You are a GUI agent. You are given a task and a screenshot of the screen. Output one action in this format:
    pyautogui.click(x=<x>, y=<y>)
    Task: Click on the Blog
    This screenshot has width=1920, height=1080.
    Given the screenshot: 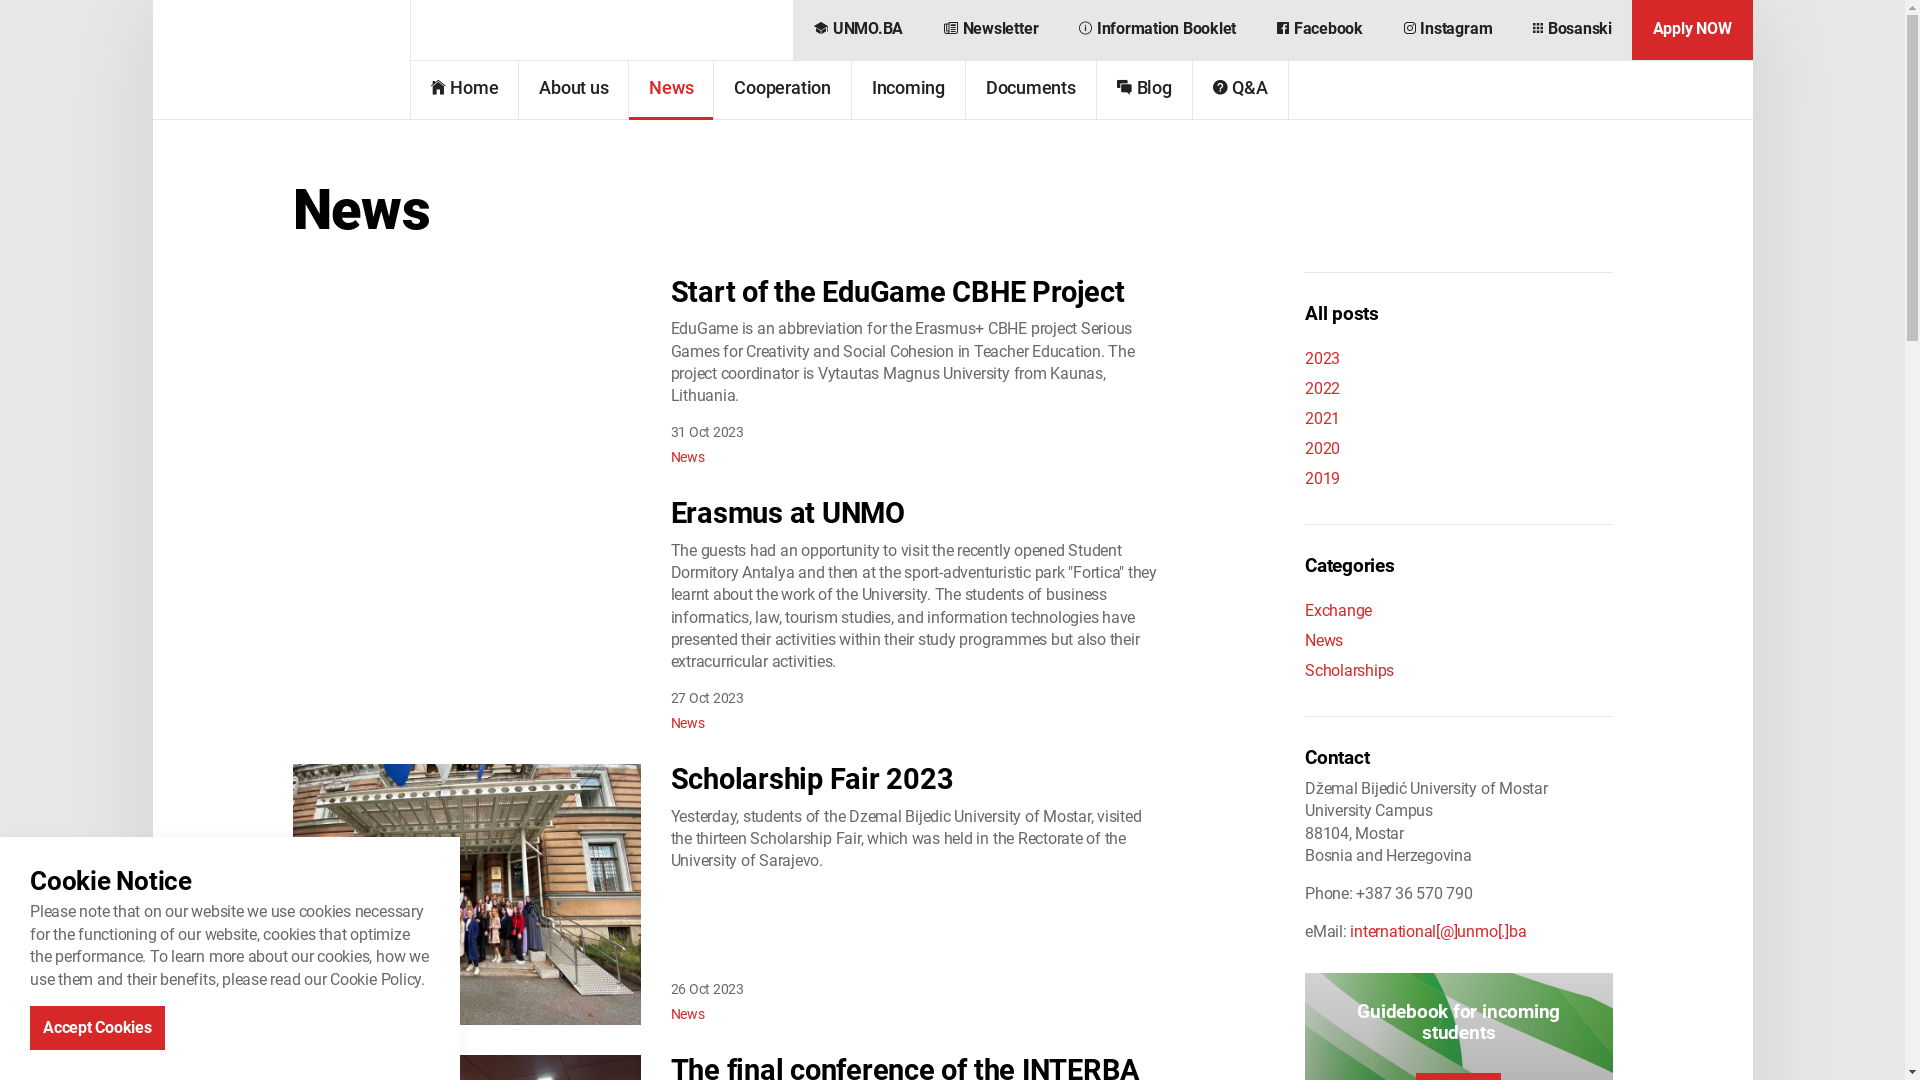 What is the action you would take?
    pyautogui.click(x=1144, y=90)
    